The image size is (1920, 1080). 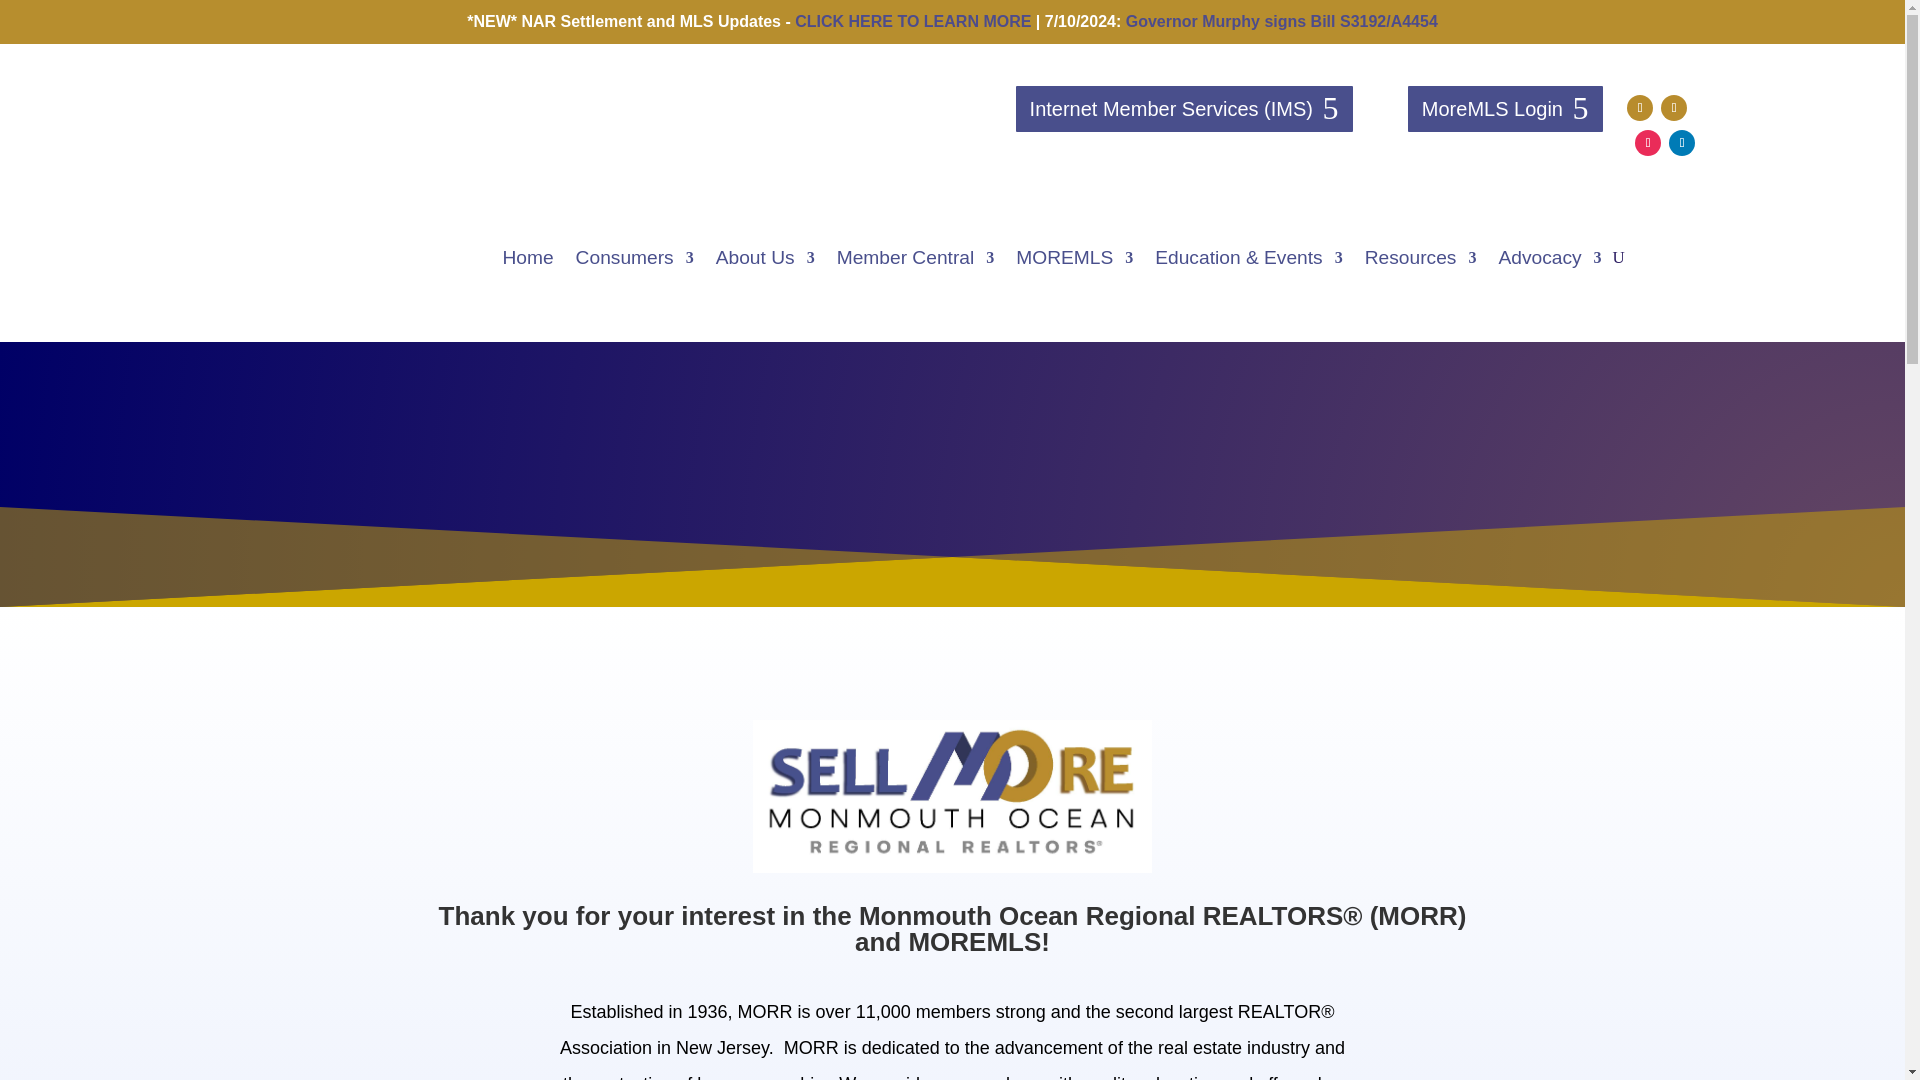 I want to click on CLICK HERE TO LEARN MORE, so click(x=912, y=21).